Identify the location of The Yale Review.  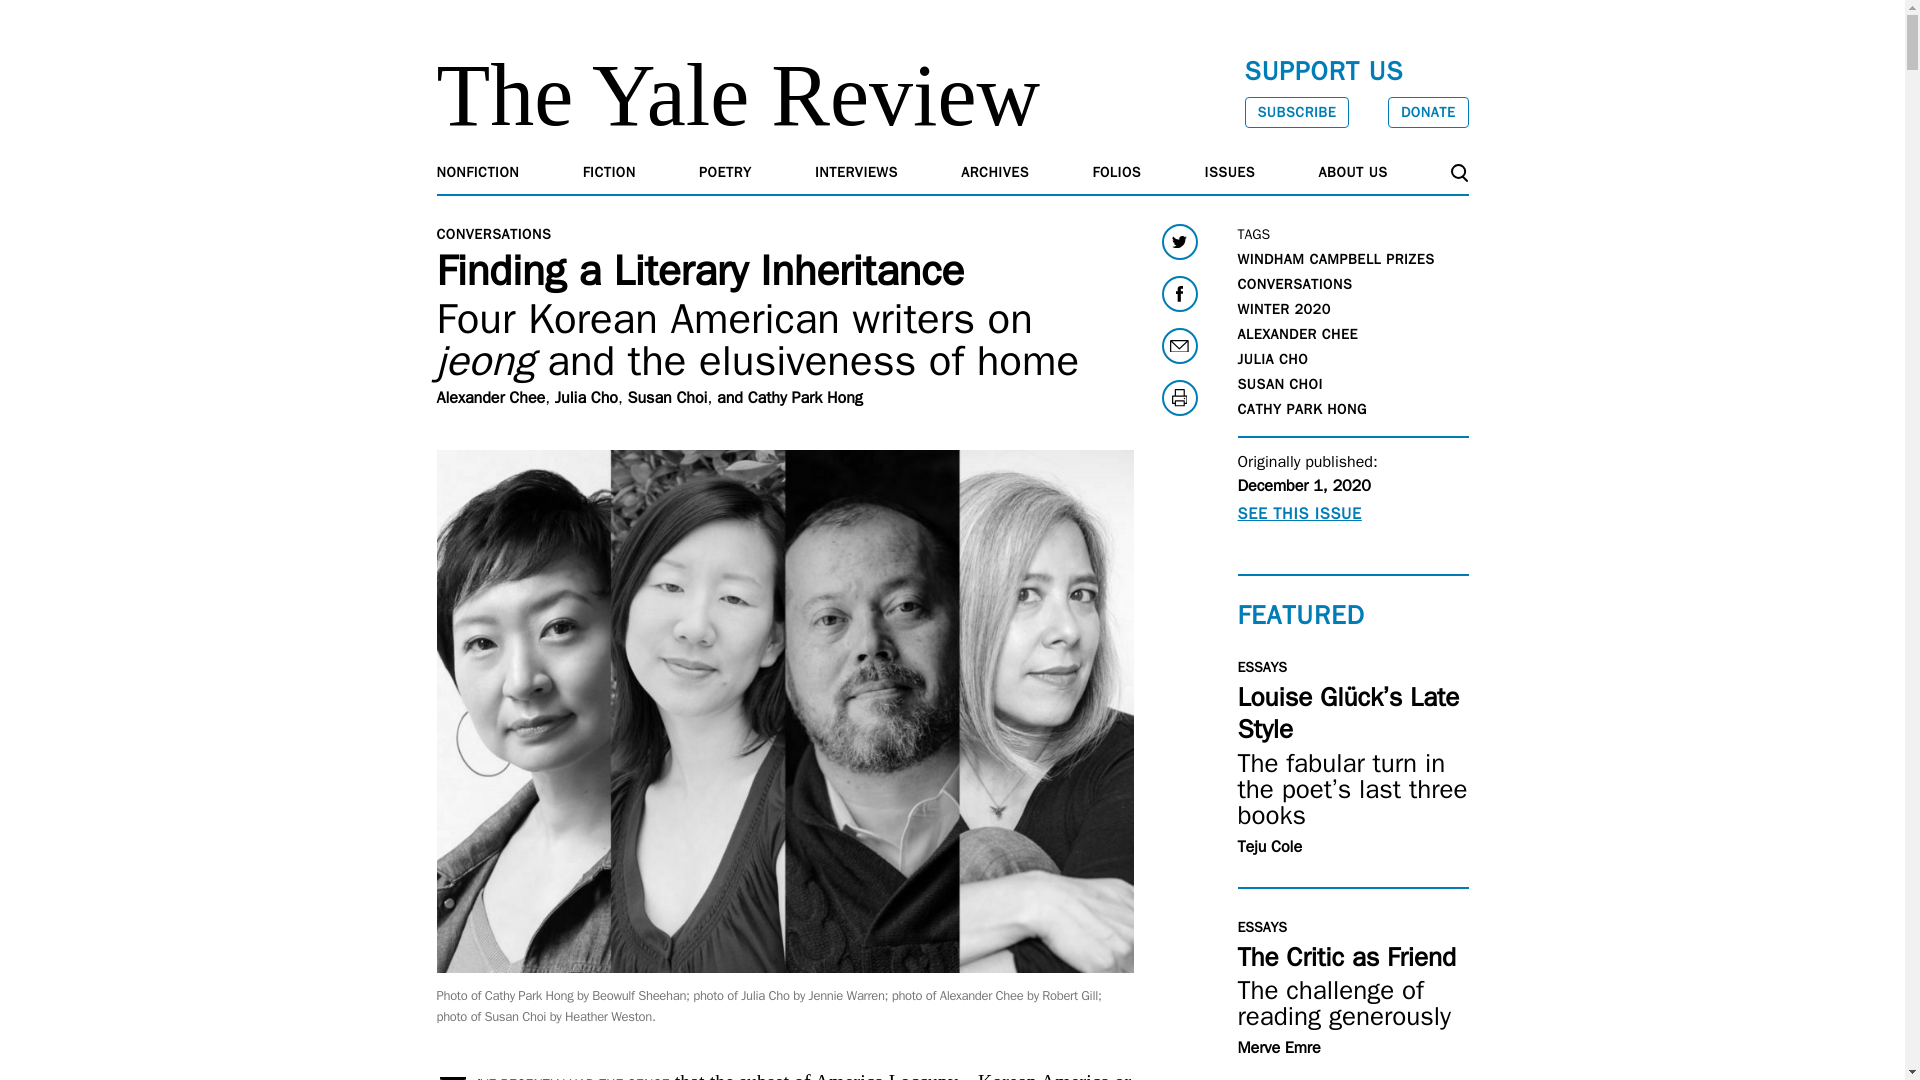
(738, 95).